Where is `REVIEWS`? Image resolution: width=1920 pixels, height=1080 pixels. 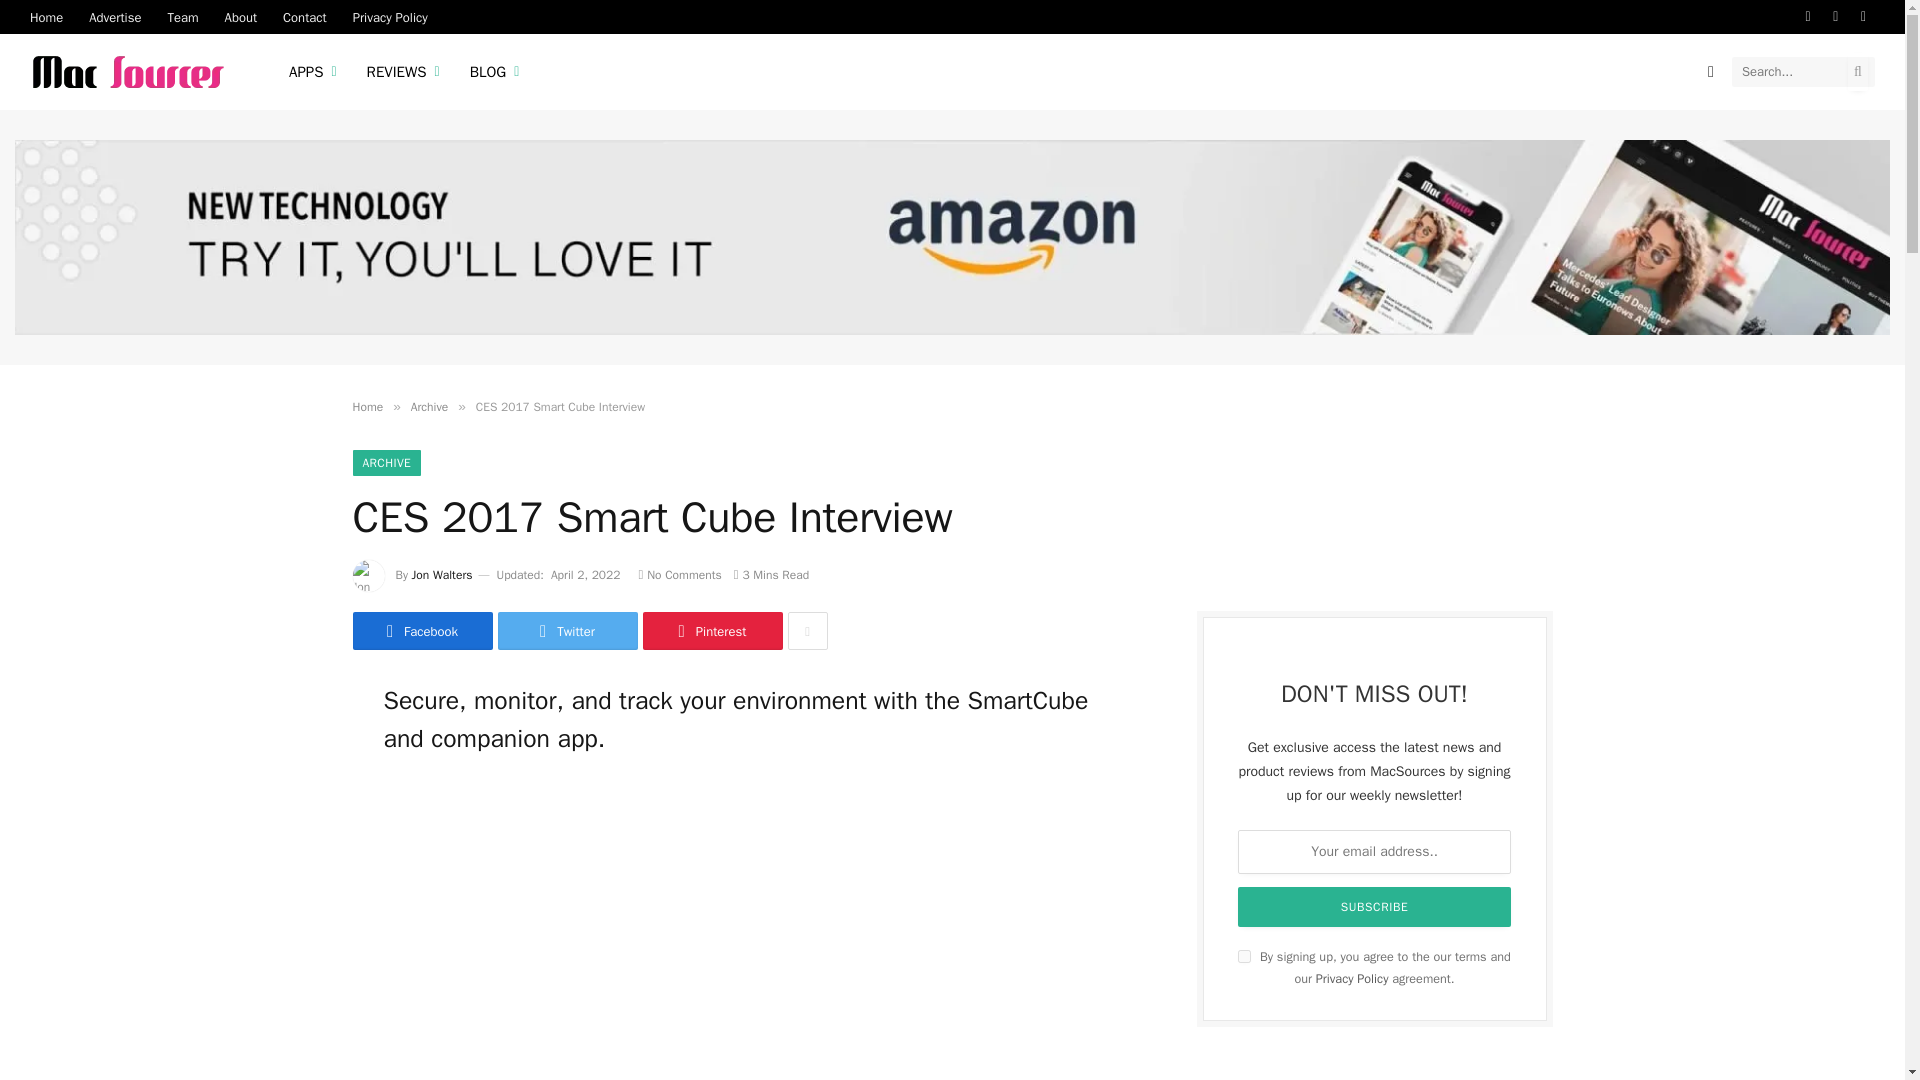 REVIEWS is located at coordinates (403, 72).